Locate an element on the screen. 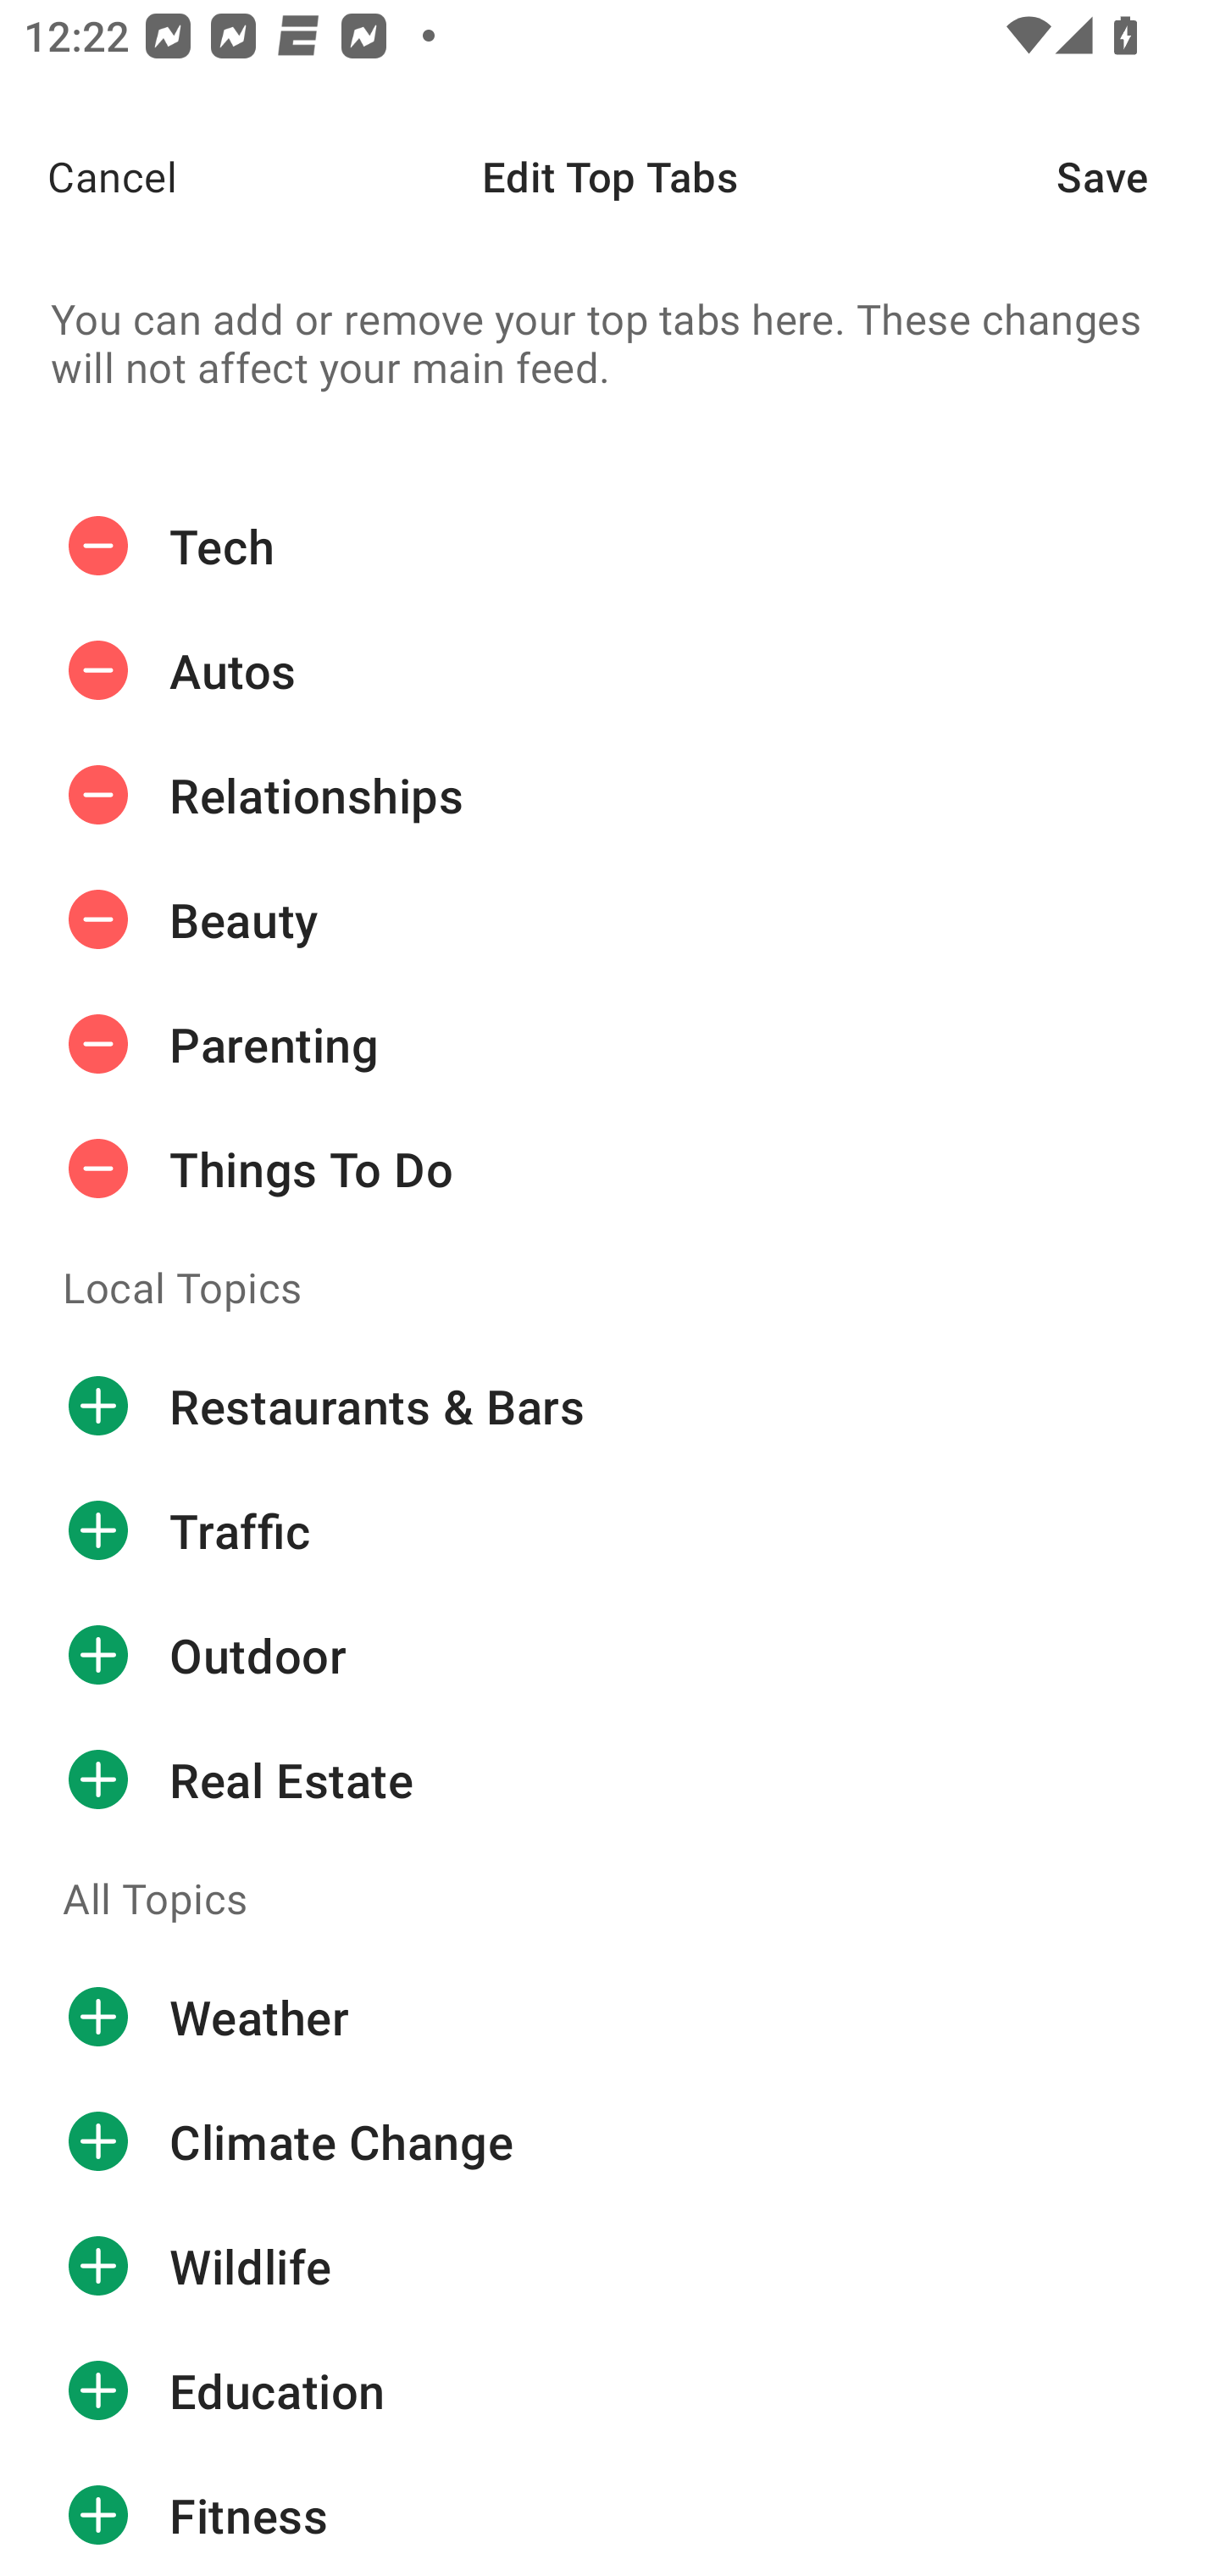  Things To Do is located at coordinates (610, 1169).